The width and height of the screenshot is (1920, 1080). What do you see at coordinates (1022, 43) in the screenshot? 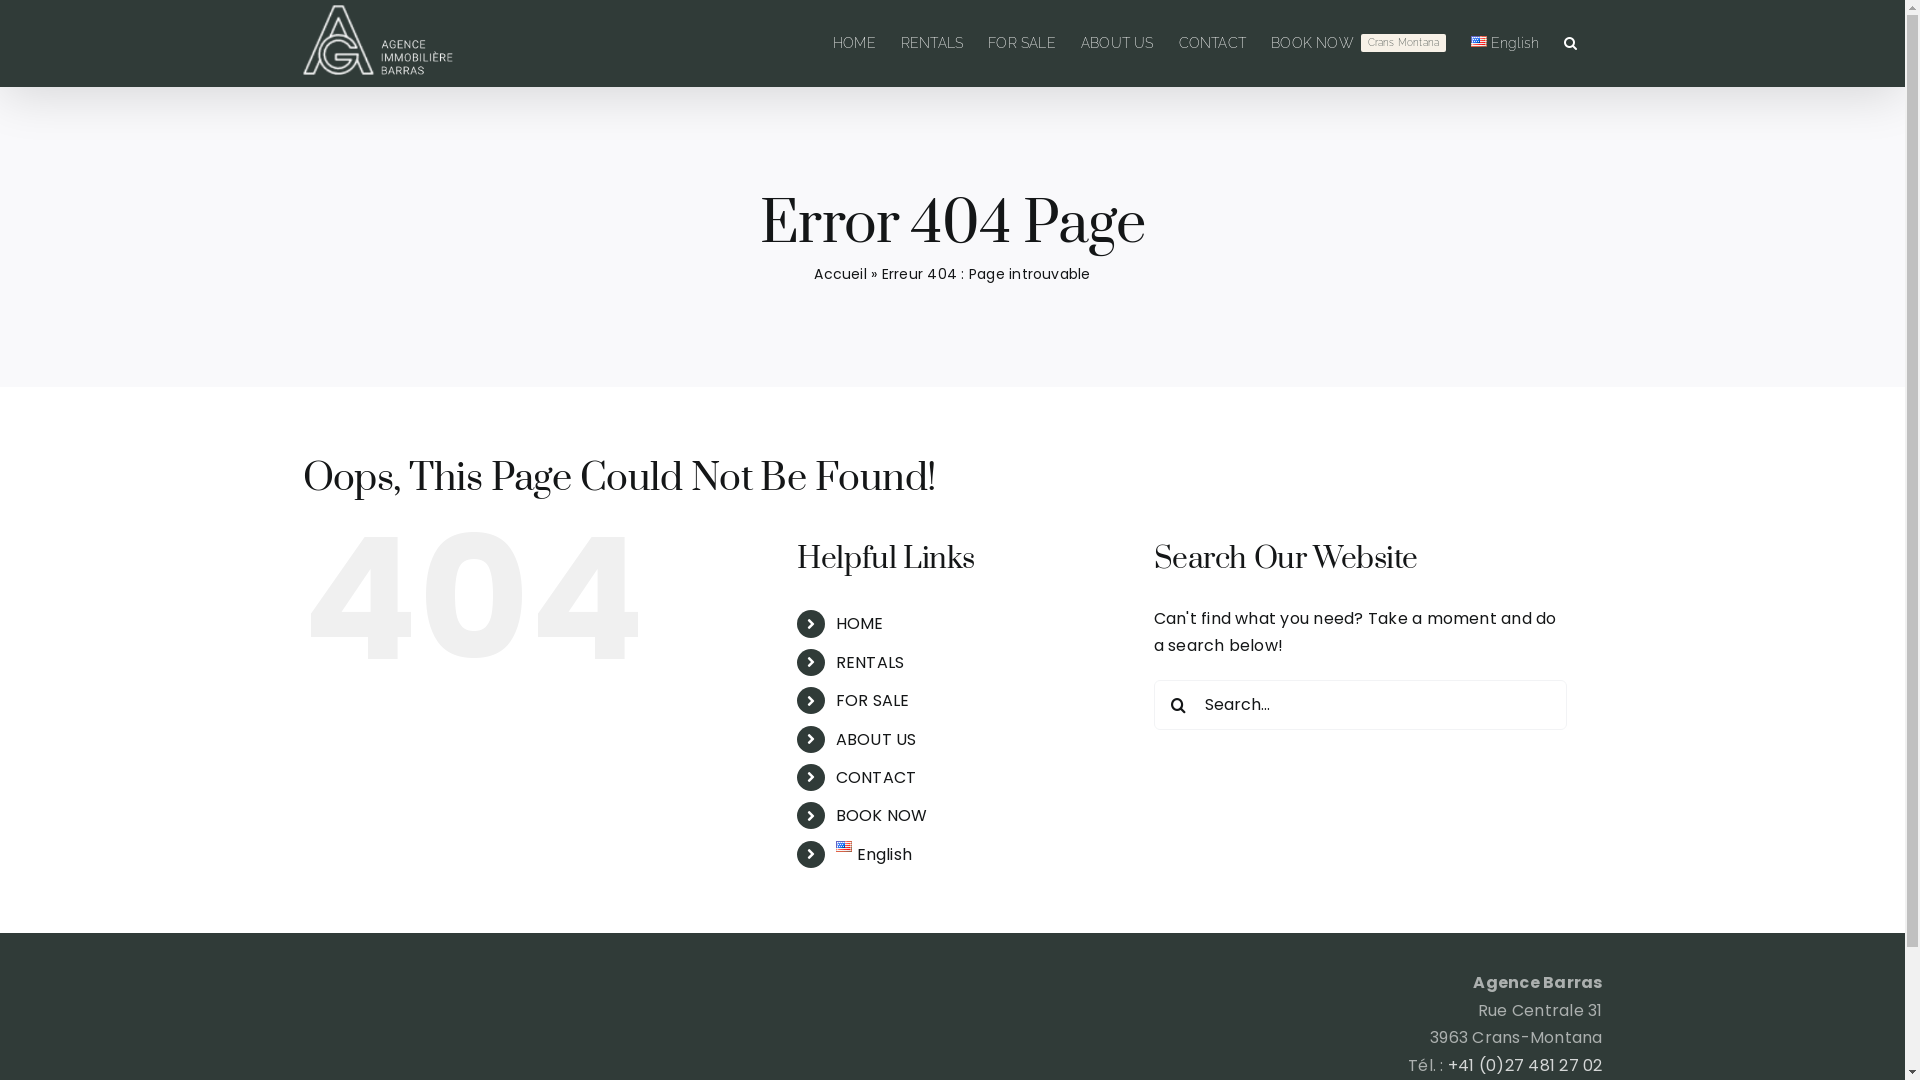
I see `FOR SALE` at bounding box center [1022, 43].